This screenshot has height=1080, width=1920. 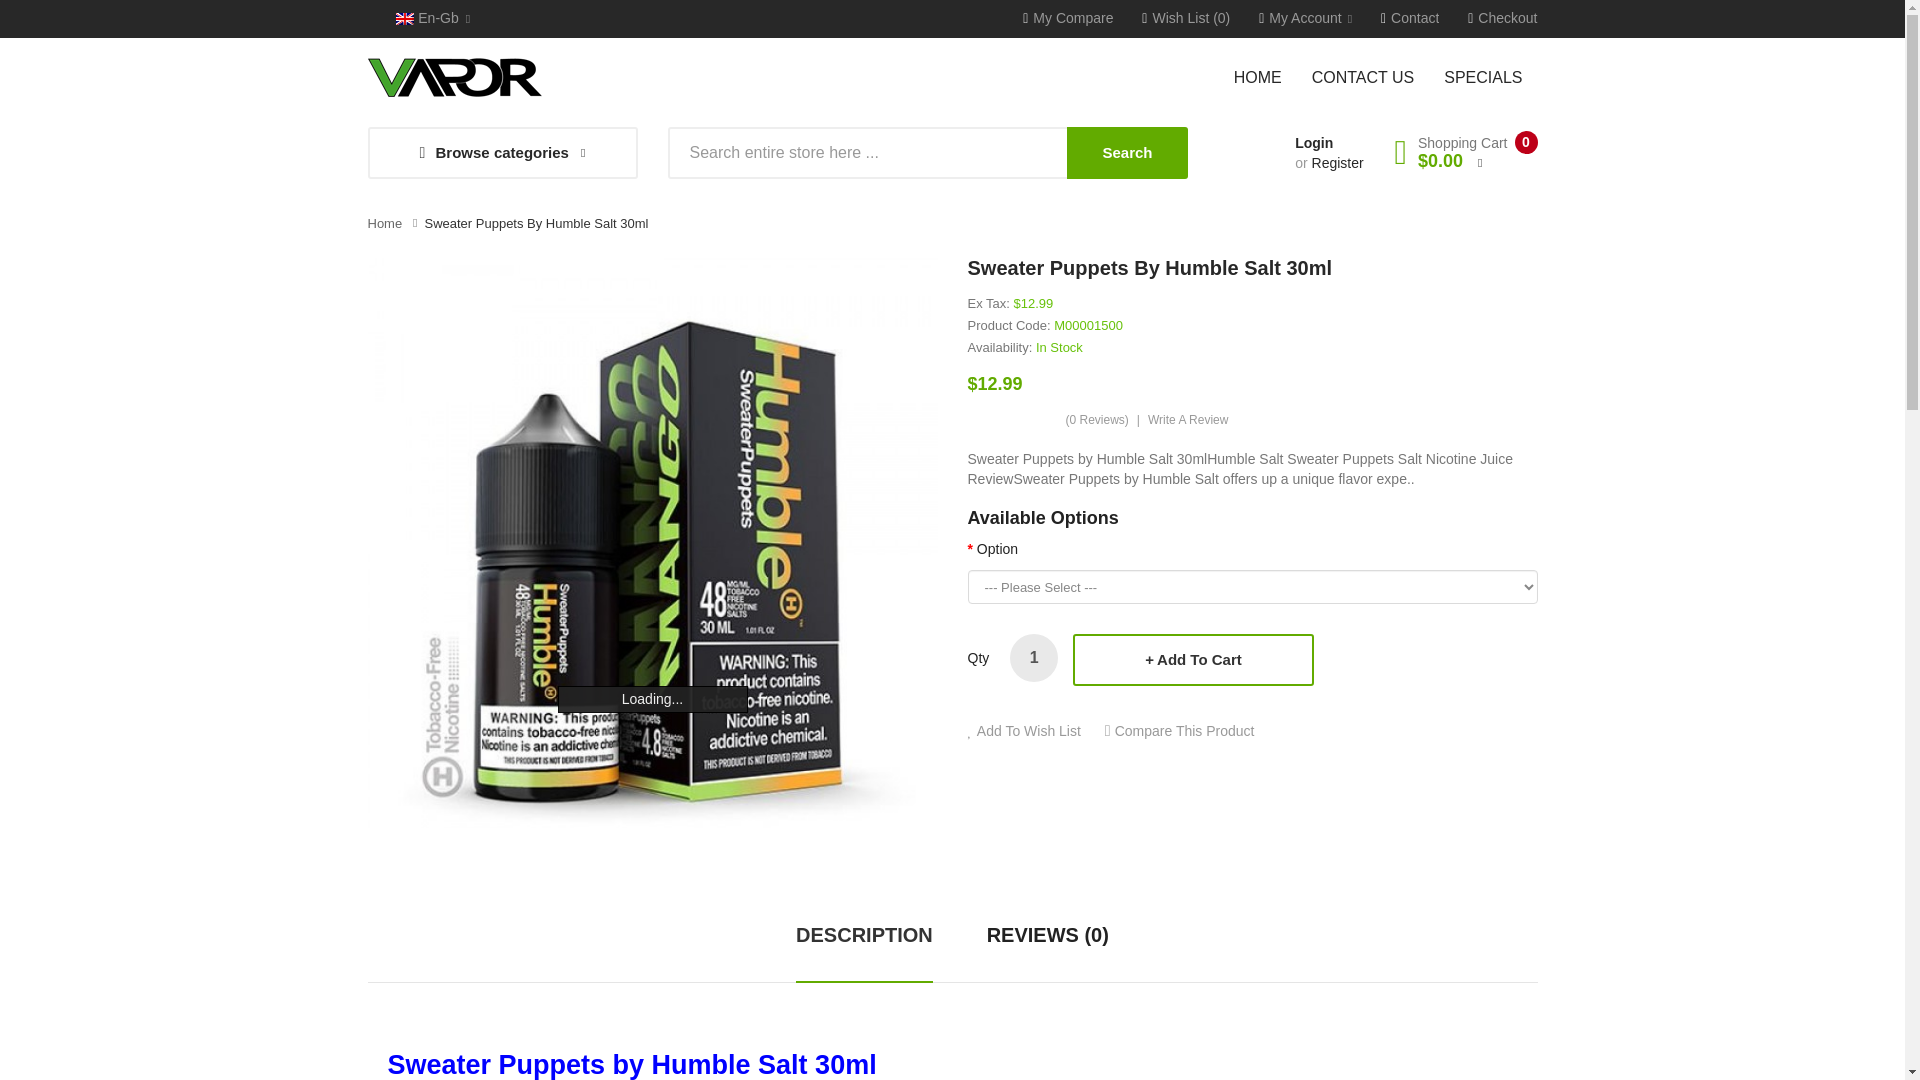 What do you see at coordinates (386, 224) in the screenshot?
I see `Home` at bounding box center [386, 224].